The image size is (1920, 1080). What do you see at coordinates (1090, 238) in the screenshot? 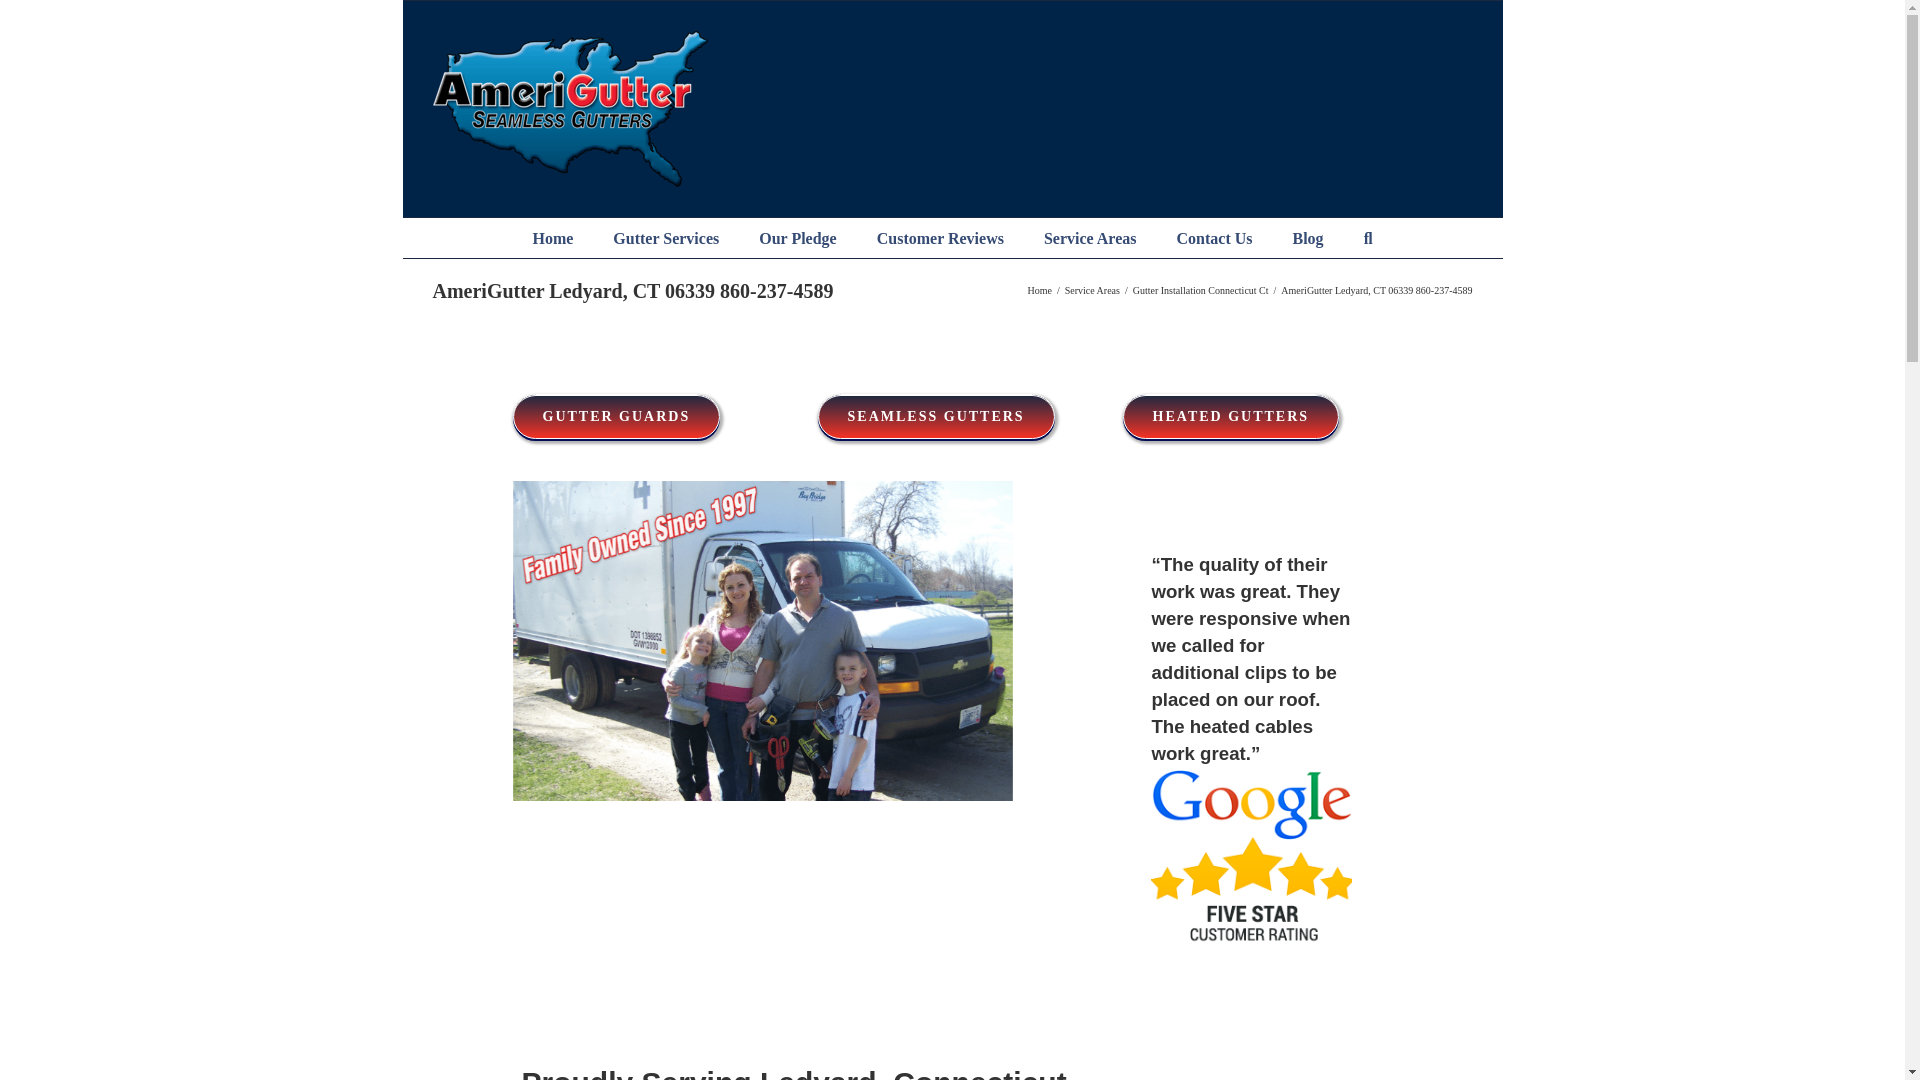
I see `Service Areas` at bounding box center [1090, 238].